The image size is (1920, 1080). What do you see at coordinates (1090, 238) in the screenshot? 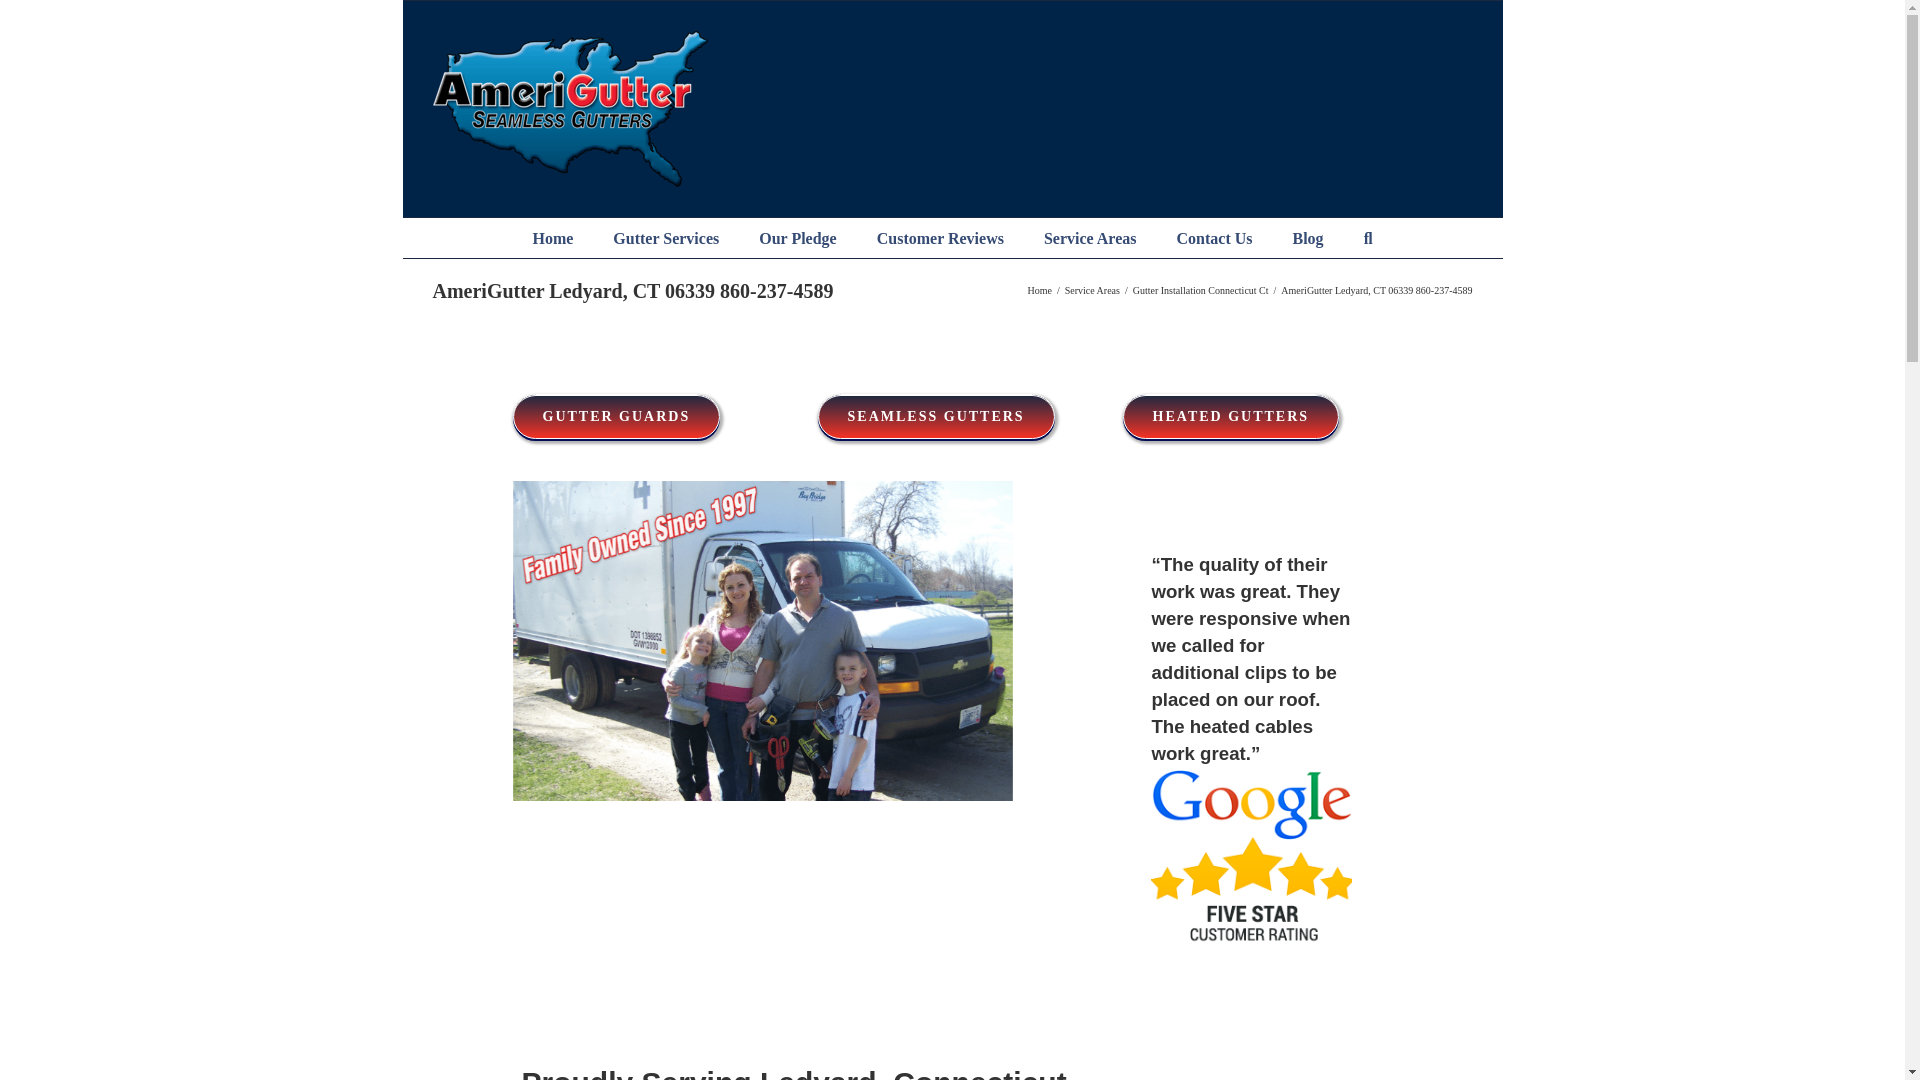
I see `Service Areas` at bounding box center [1090, 238].